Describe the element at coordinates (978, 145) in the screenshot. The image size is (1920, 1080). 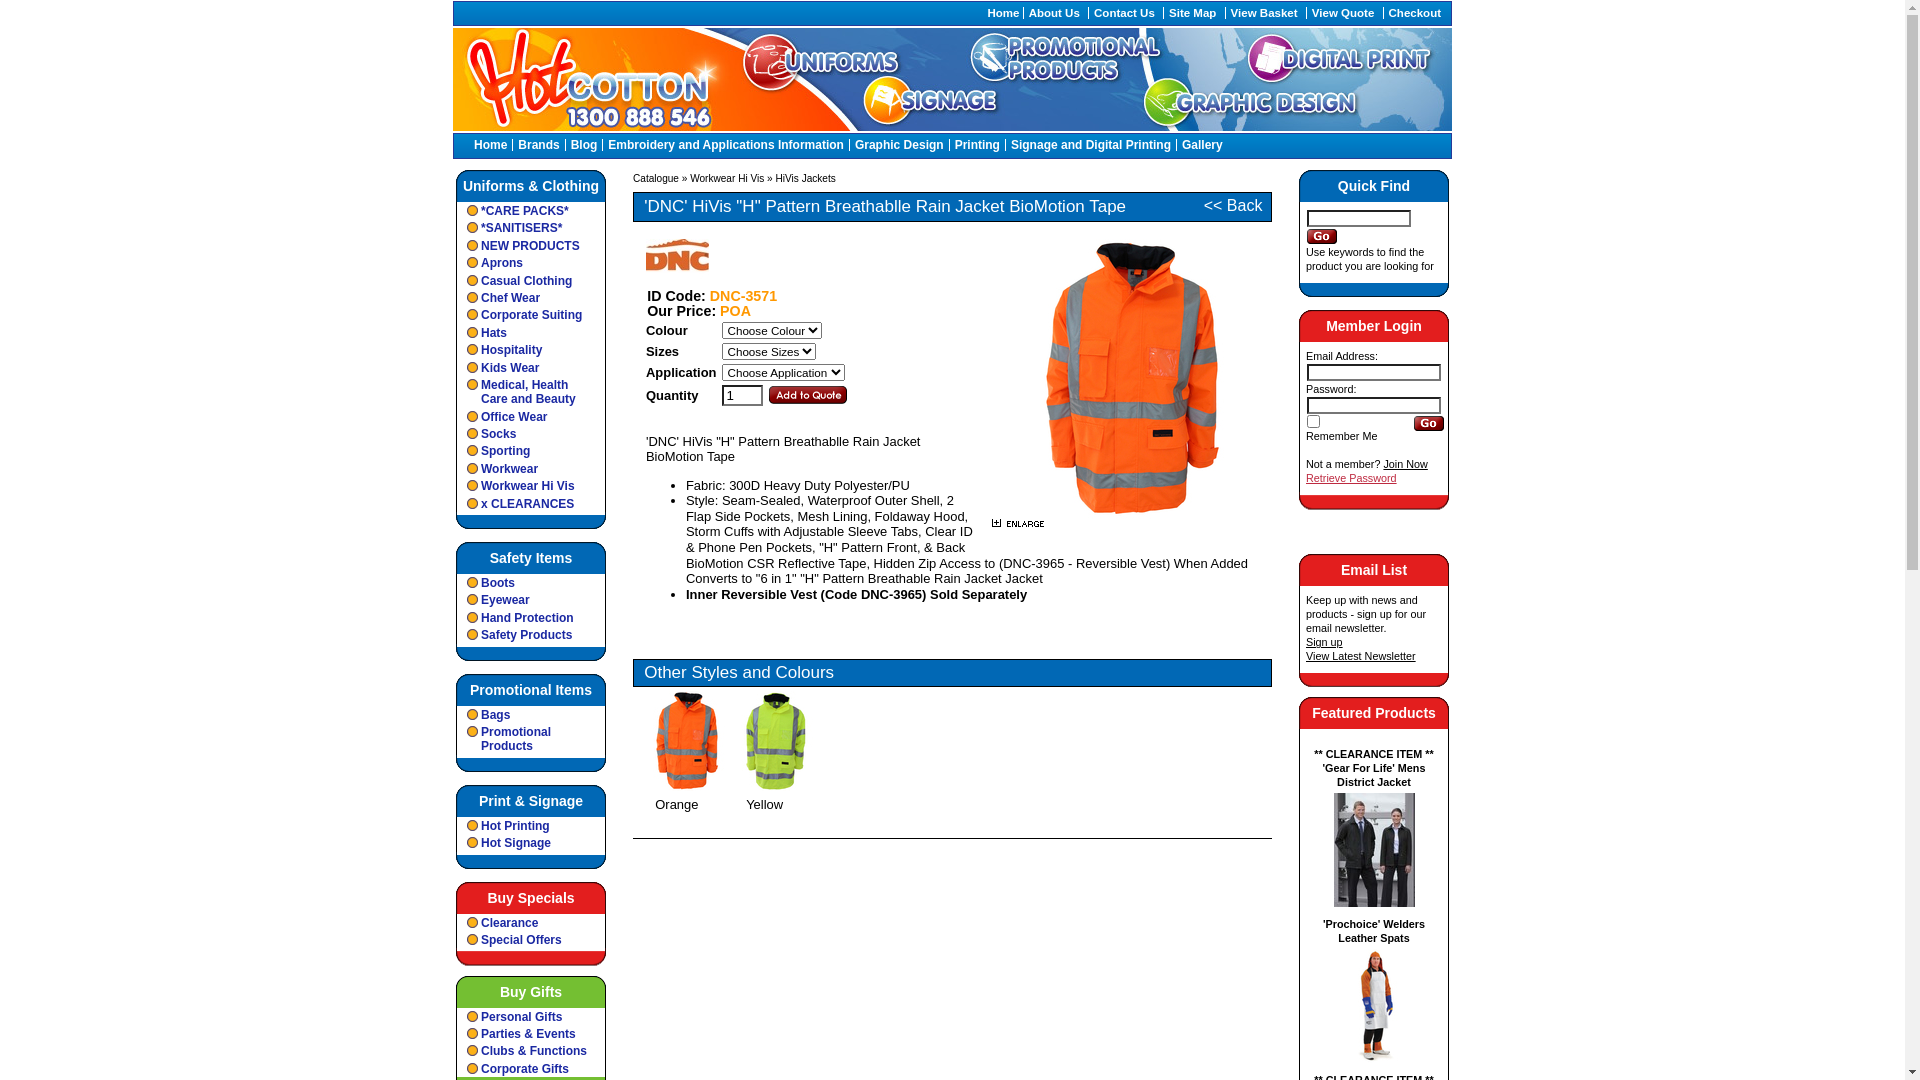
I see `Printing` at that location.